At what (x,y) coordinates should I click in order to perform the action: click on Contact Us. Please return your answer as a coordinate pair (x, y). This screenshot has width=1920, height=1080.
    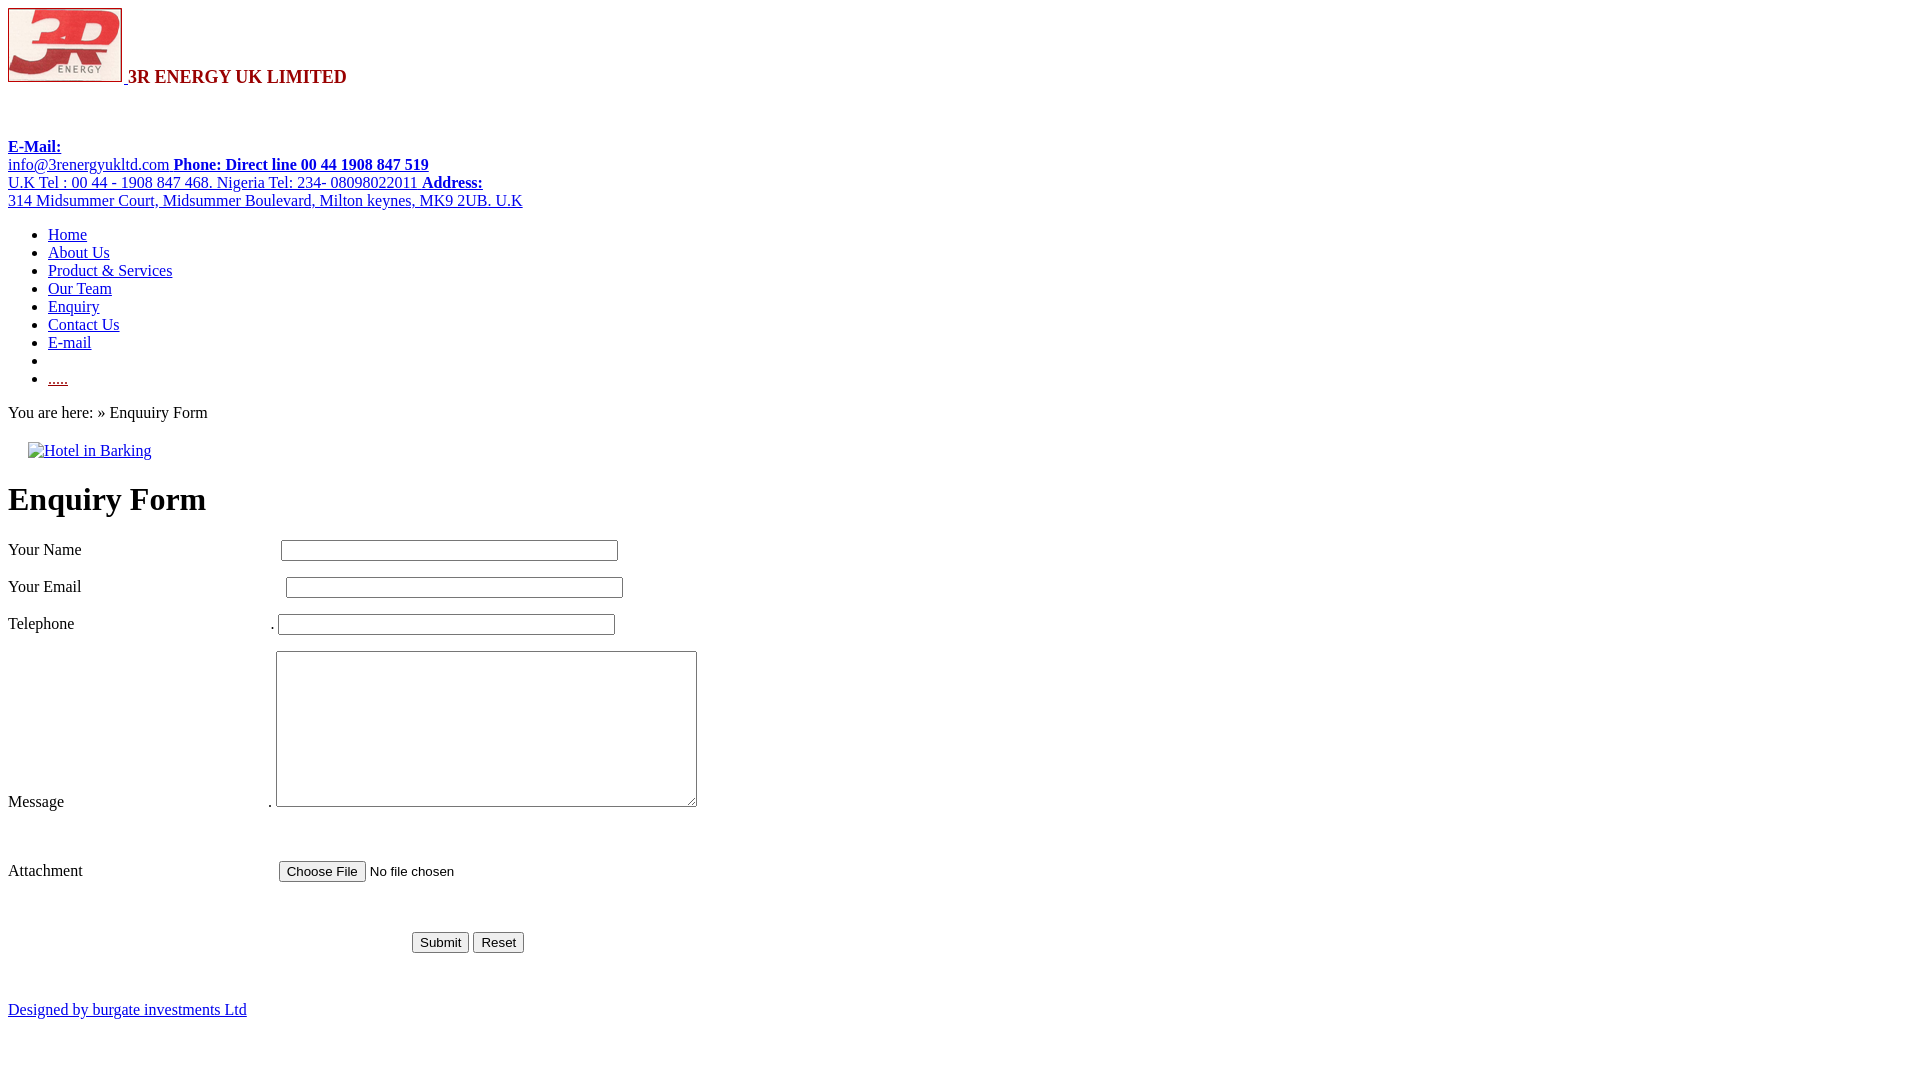
    Looking at the image, I should click on (84, 324).